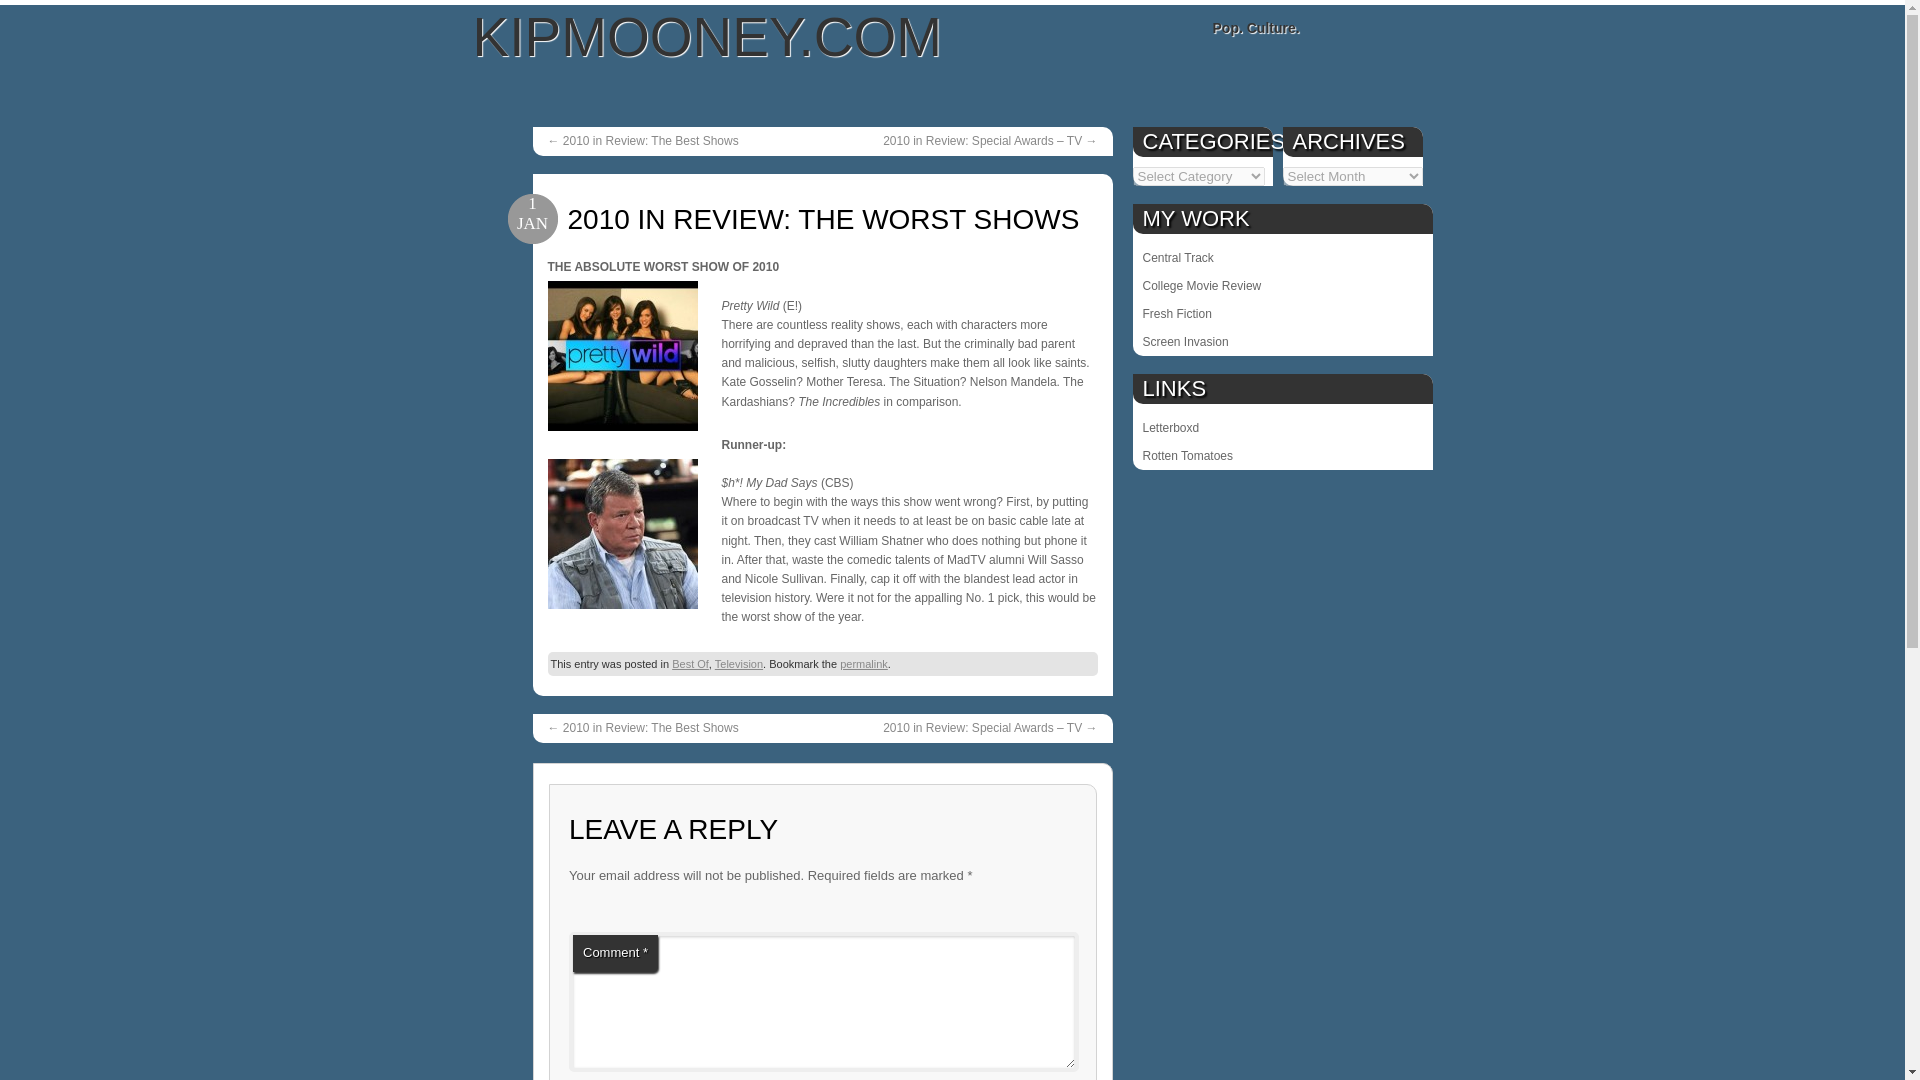 The height and width of the screenshot is (1080, 1920). I want to click on permalink, so click(864, 663).